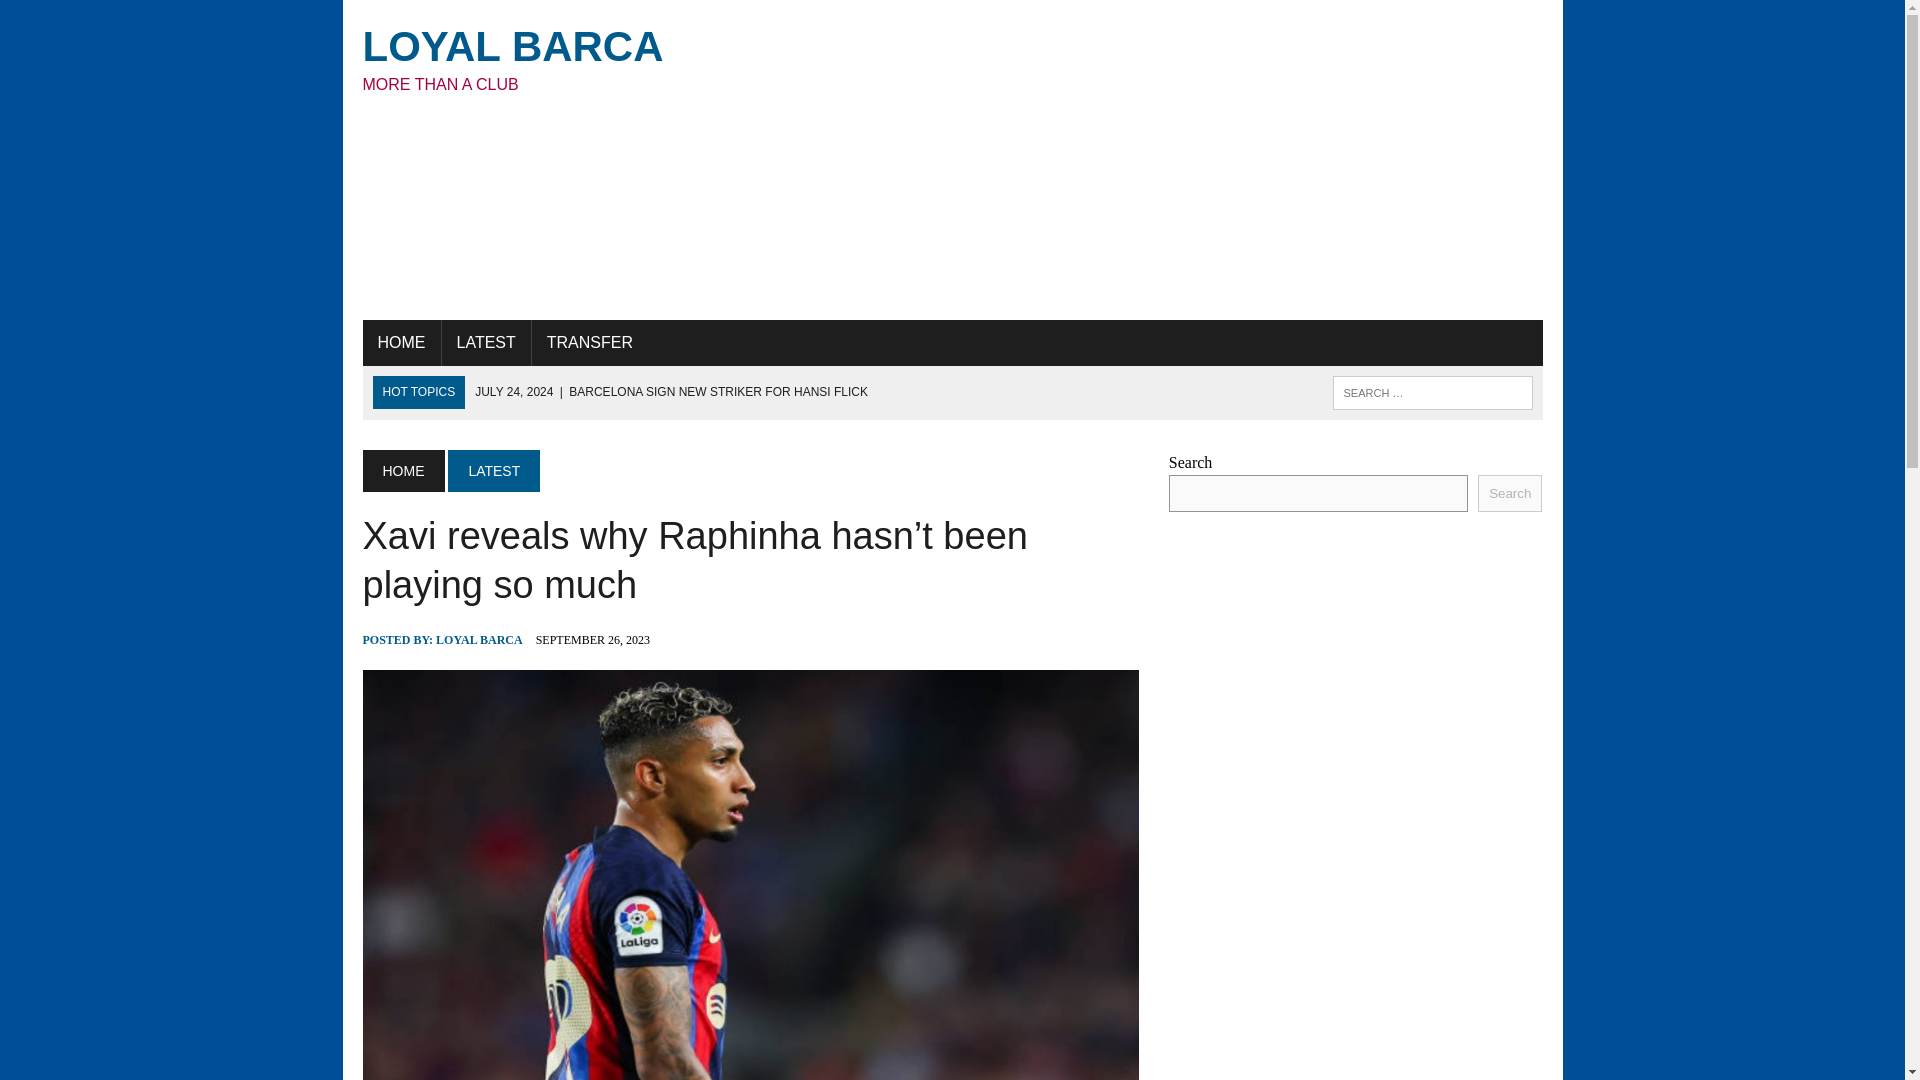 Image resolution: width=1920 pixels, height=1080 pixels. I want to click on Loyal Barca, so click(548, 58).